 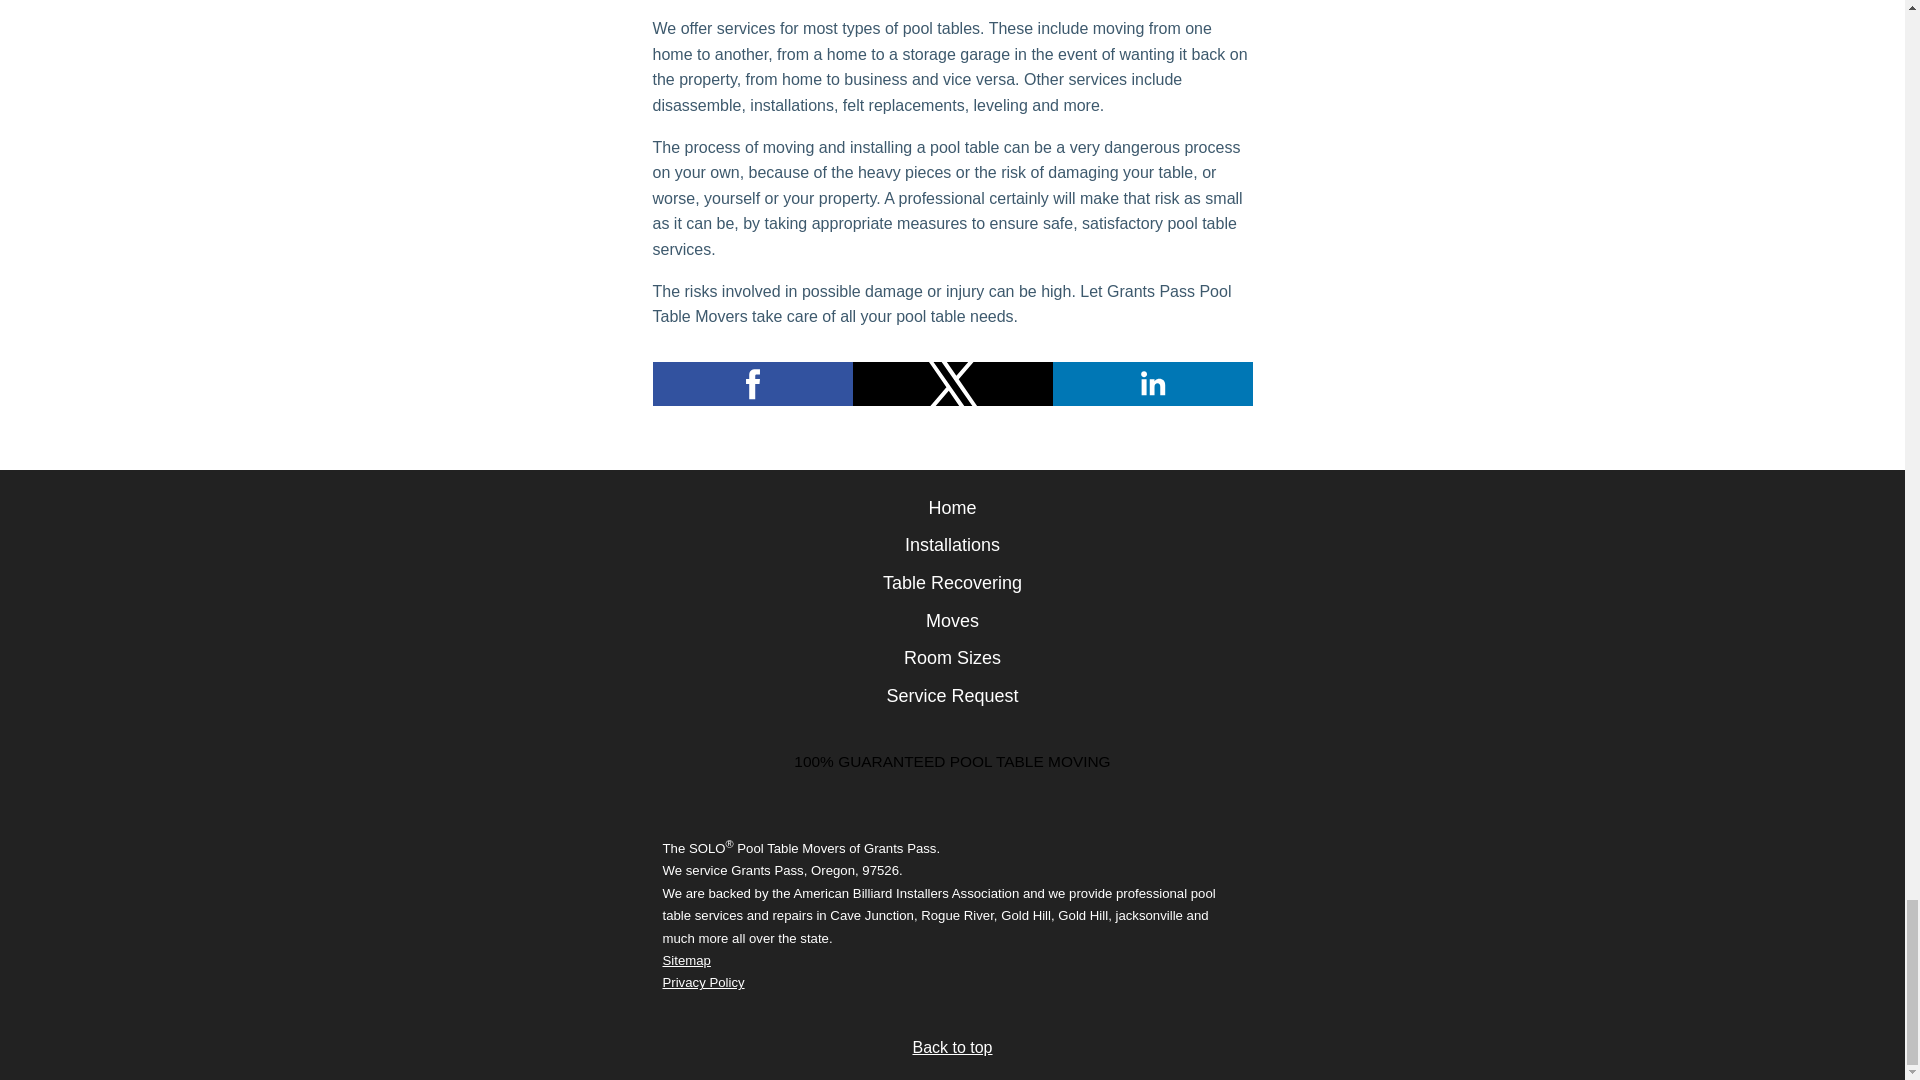 What do you see at coordinates (952, 582) in the screenshot?
I see `Table Recovering` at bounding box center [952, 582].